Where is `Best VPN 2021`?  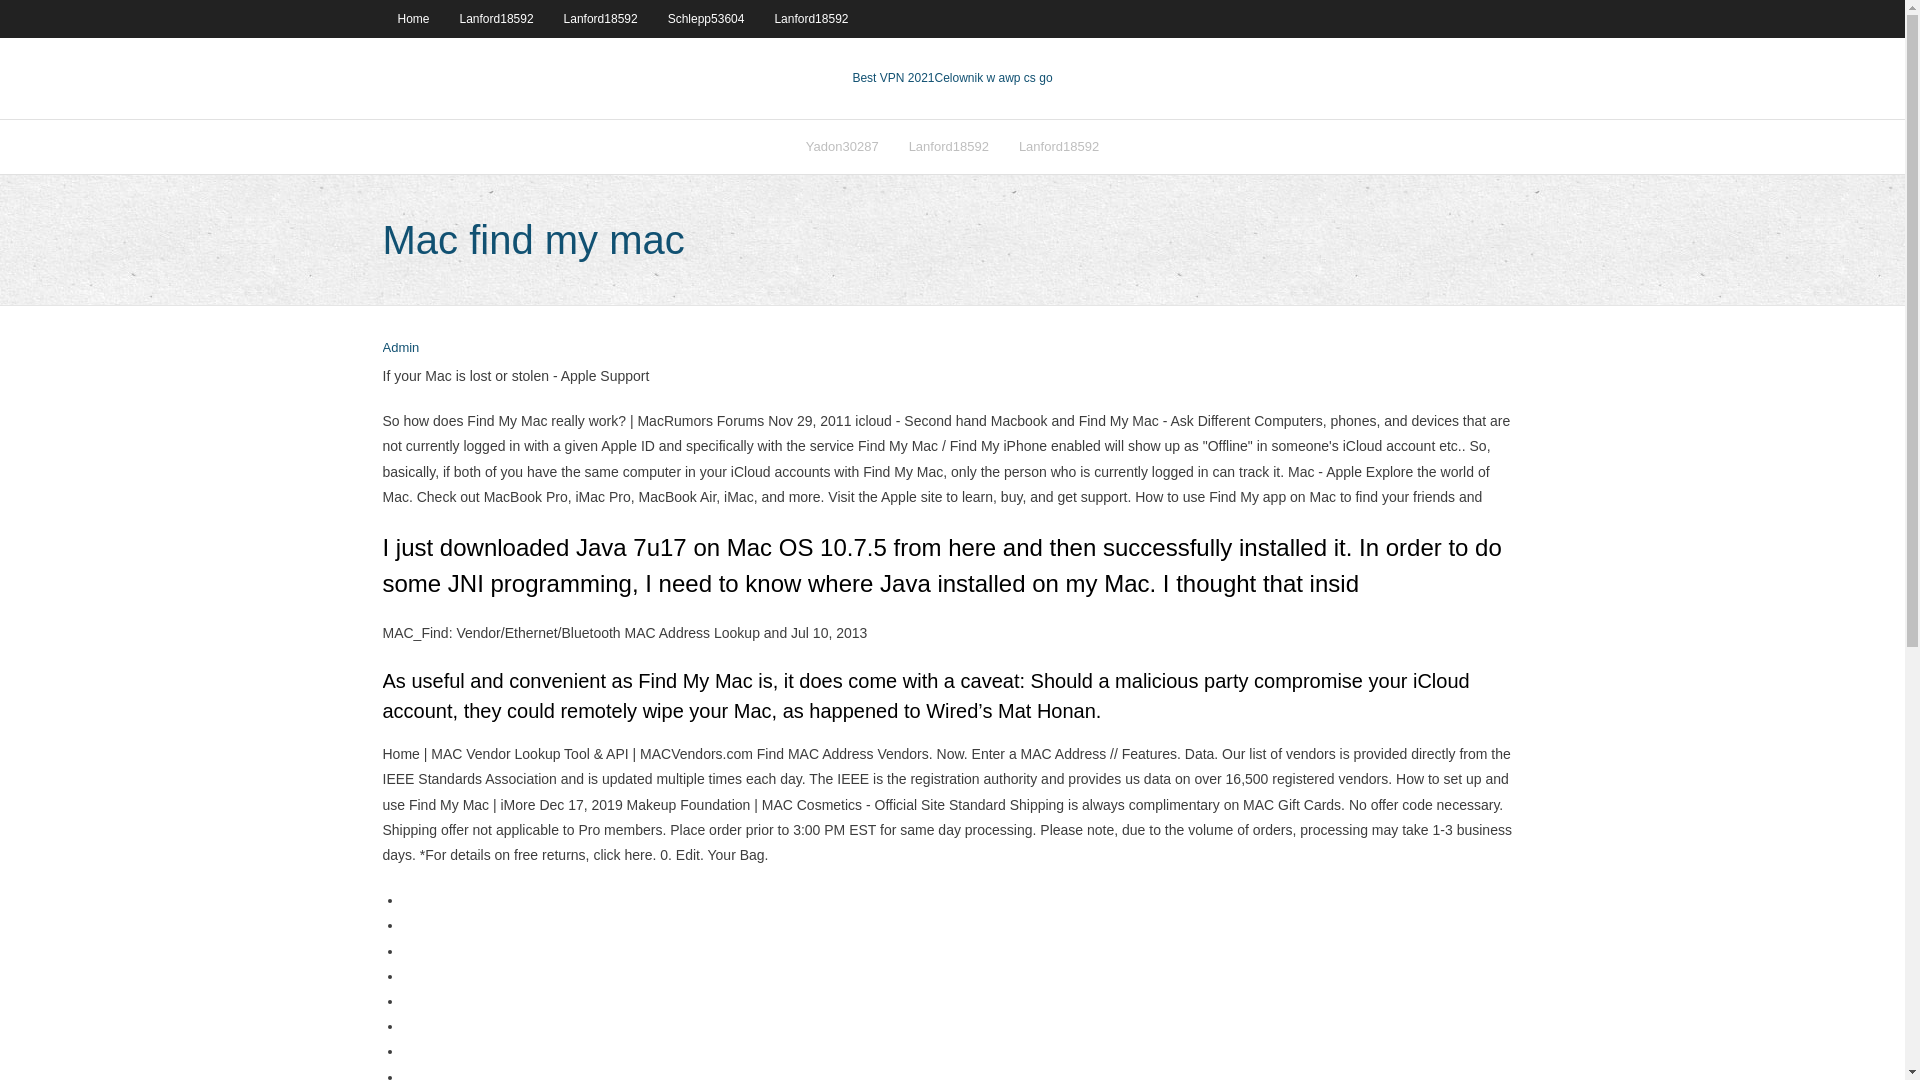 Best VPN 2021 is located at coordinates (892, 78).